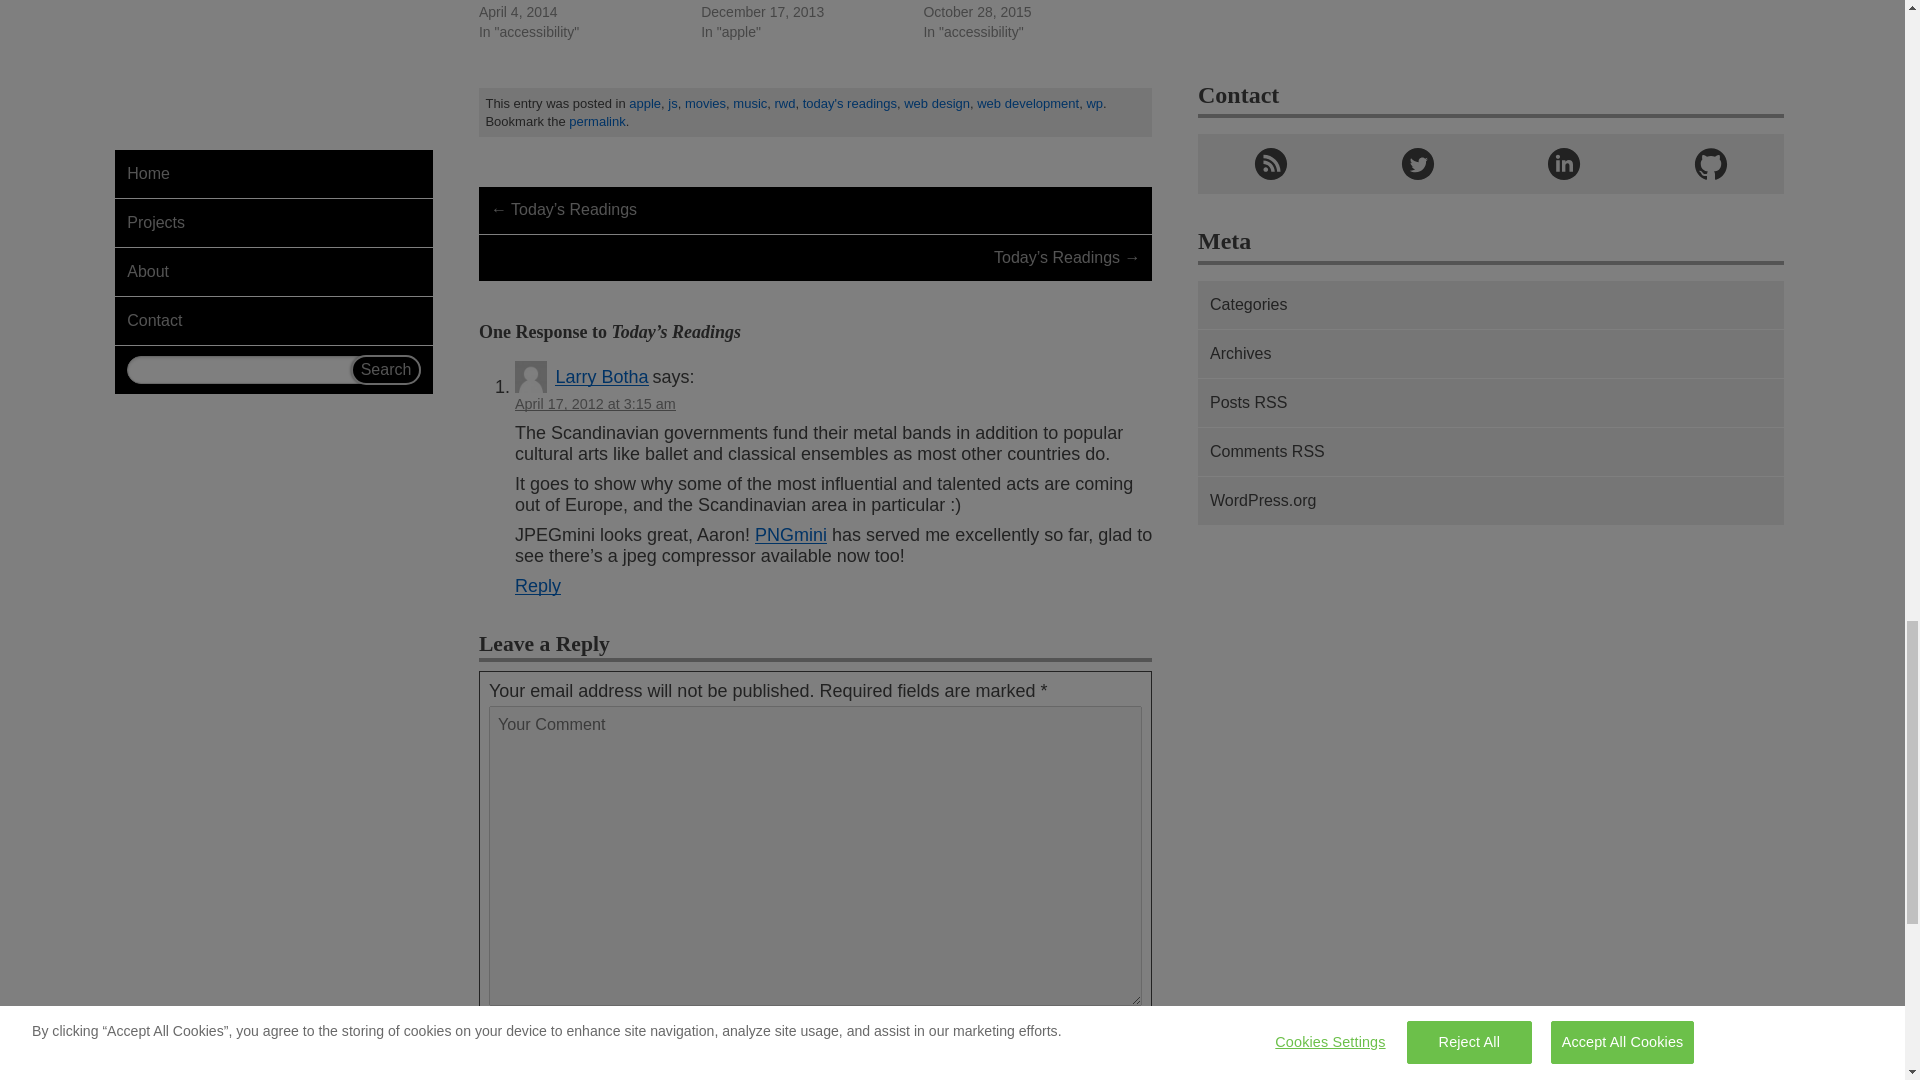  Describe the element at coordinates (644, 104) in the screenshot. I see `apple` at that location.